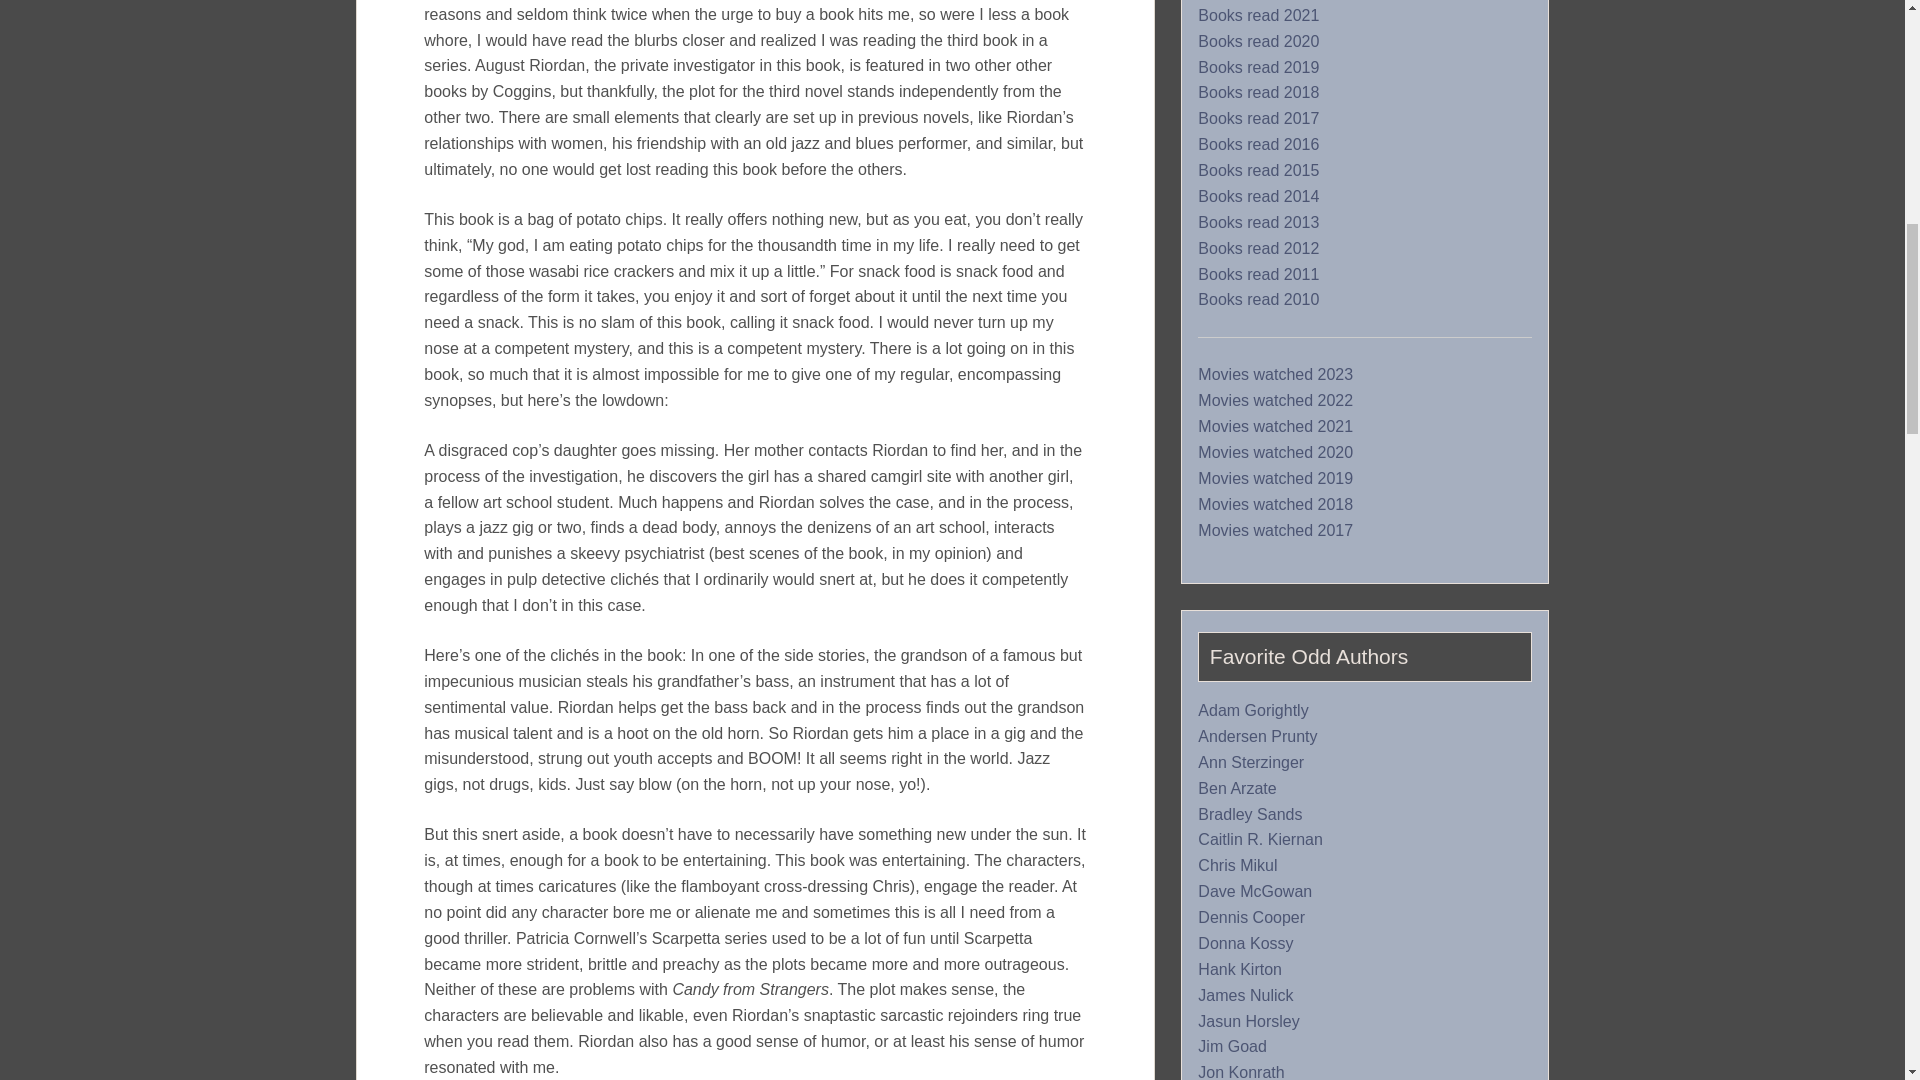 The height and width of the screenshot is (1080, 1920). I want to click on Books read 2019, so click(1258, 68).